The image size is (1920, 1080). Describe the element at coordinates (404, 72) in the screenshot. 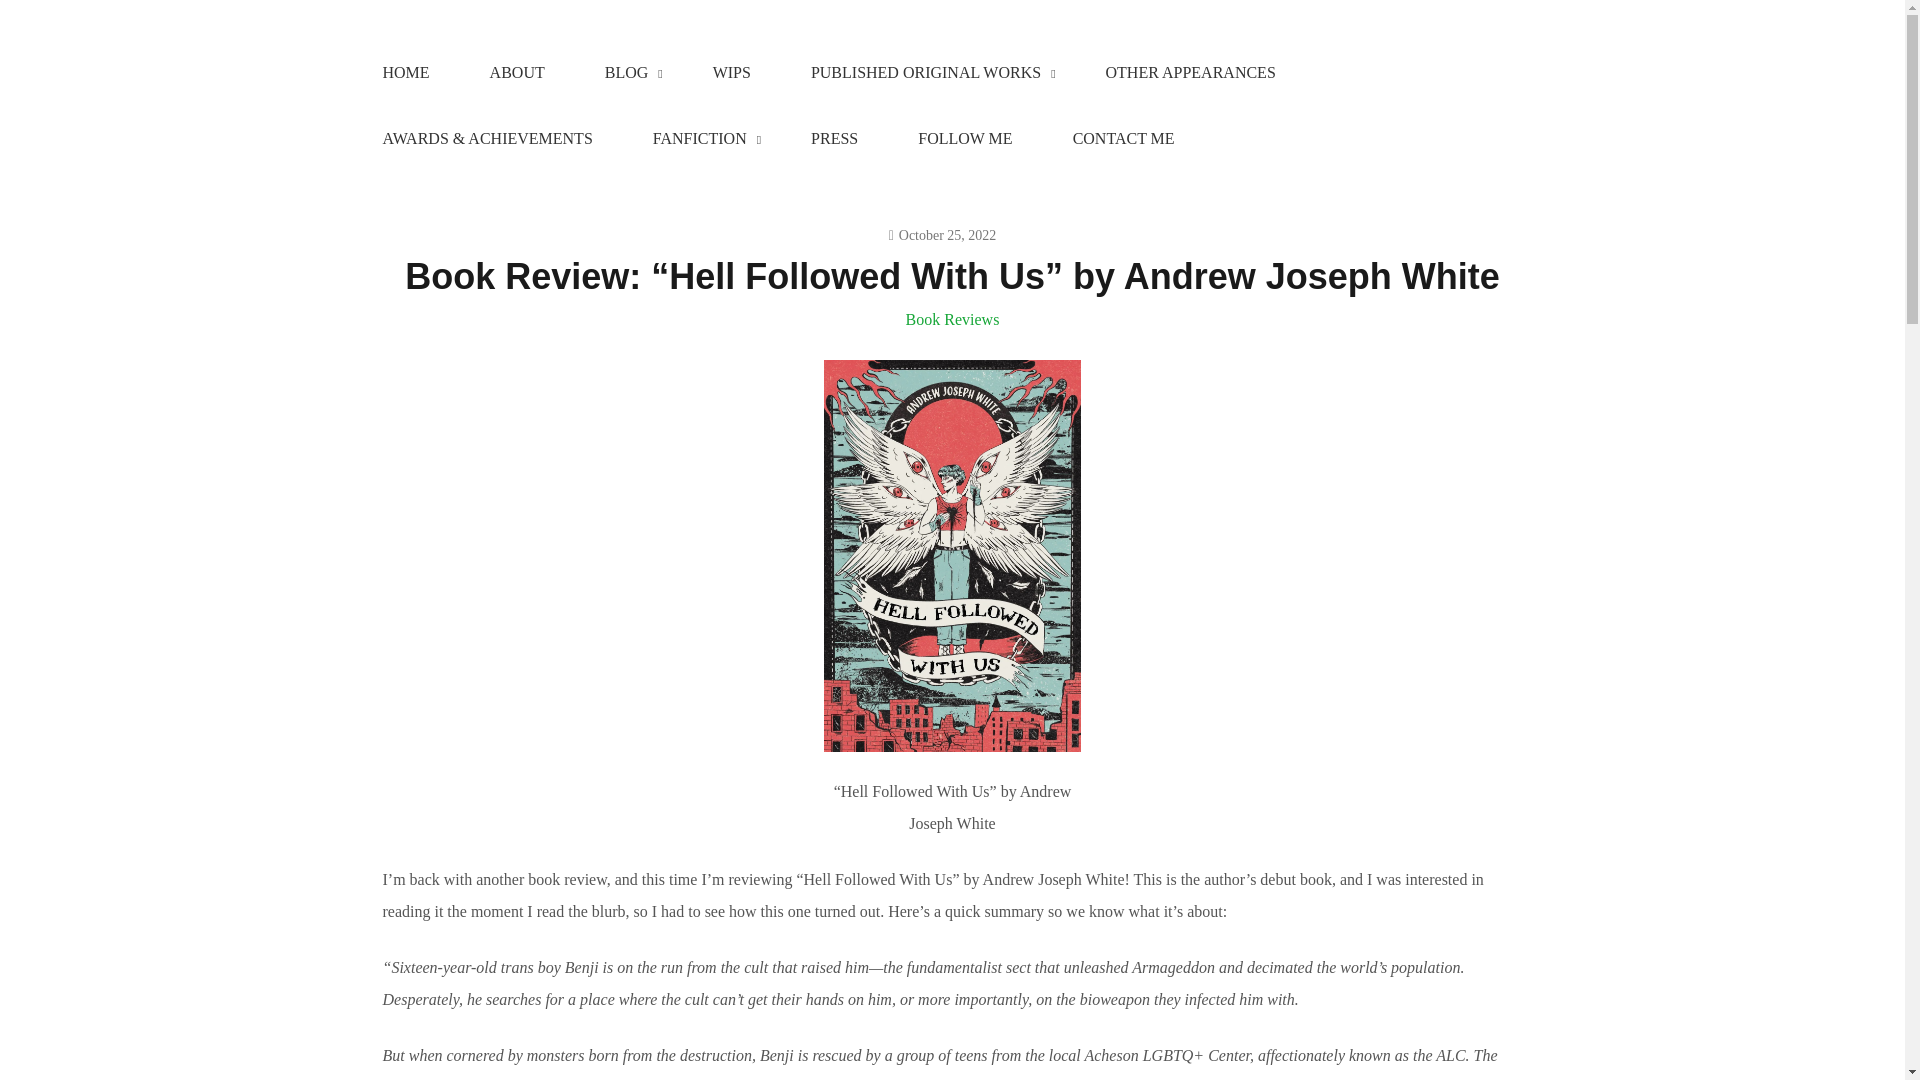

I see `HOME` at that location.